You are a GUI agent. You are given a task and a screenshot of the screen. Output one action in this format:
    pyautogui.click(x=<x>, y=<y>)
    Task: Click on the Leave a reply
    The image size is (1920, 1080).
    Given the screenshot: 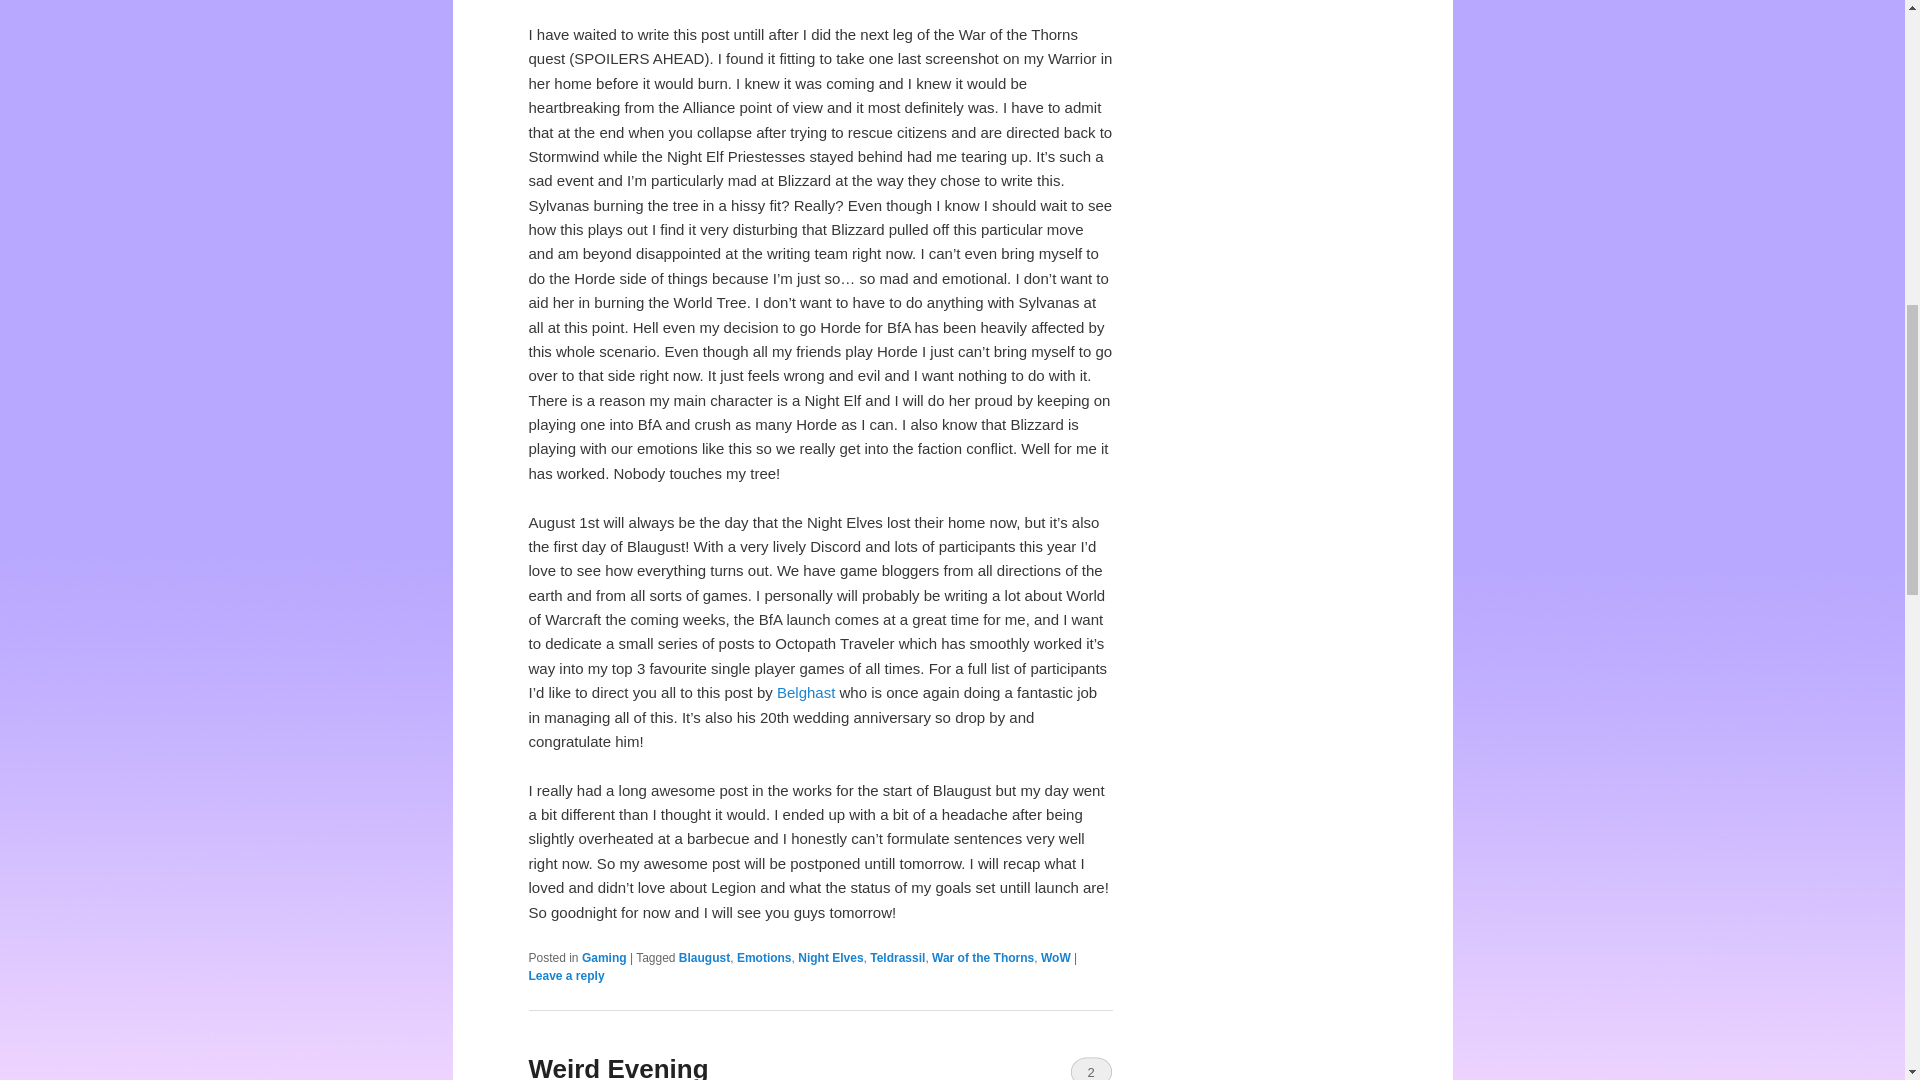 What is the action you would take?
    pyautogui.click(x=566, y=975)
    